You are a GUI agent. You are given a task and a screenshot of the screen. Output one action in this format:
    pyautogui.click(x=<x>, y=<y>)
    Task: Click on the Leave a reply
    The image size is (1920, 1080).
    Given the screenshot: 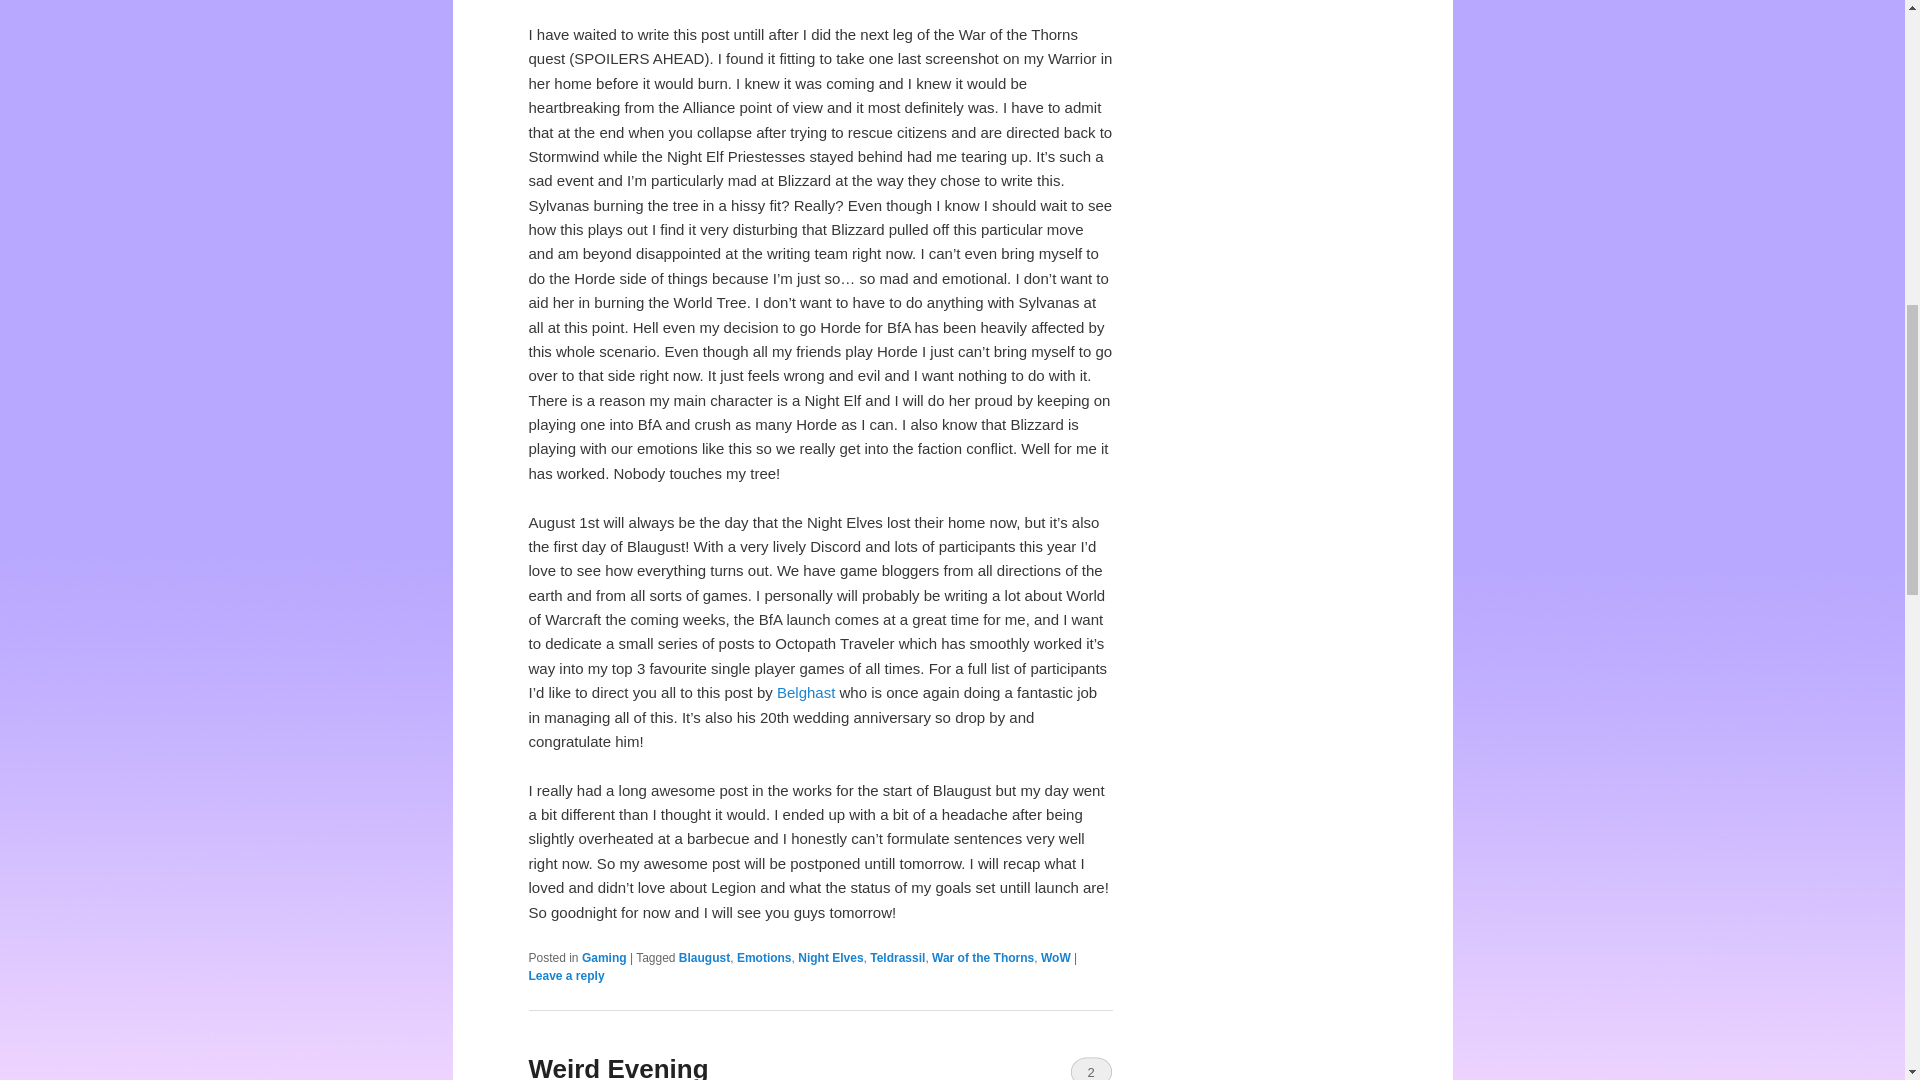 What is the action you would take?
    pyautogui.click(x=566, y=975)
    